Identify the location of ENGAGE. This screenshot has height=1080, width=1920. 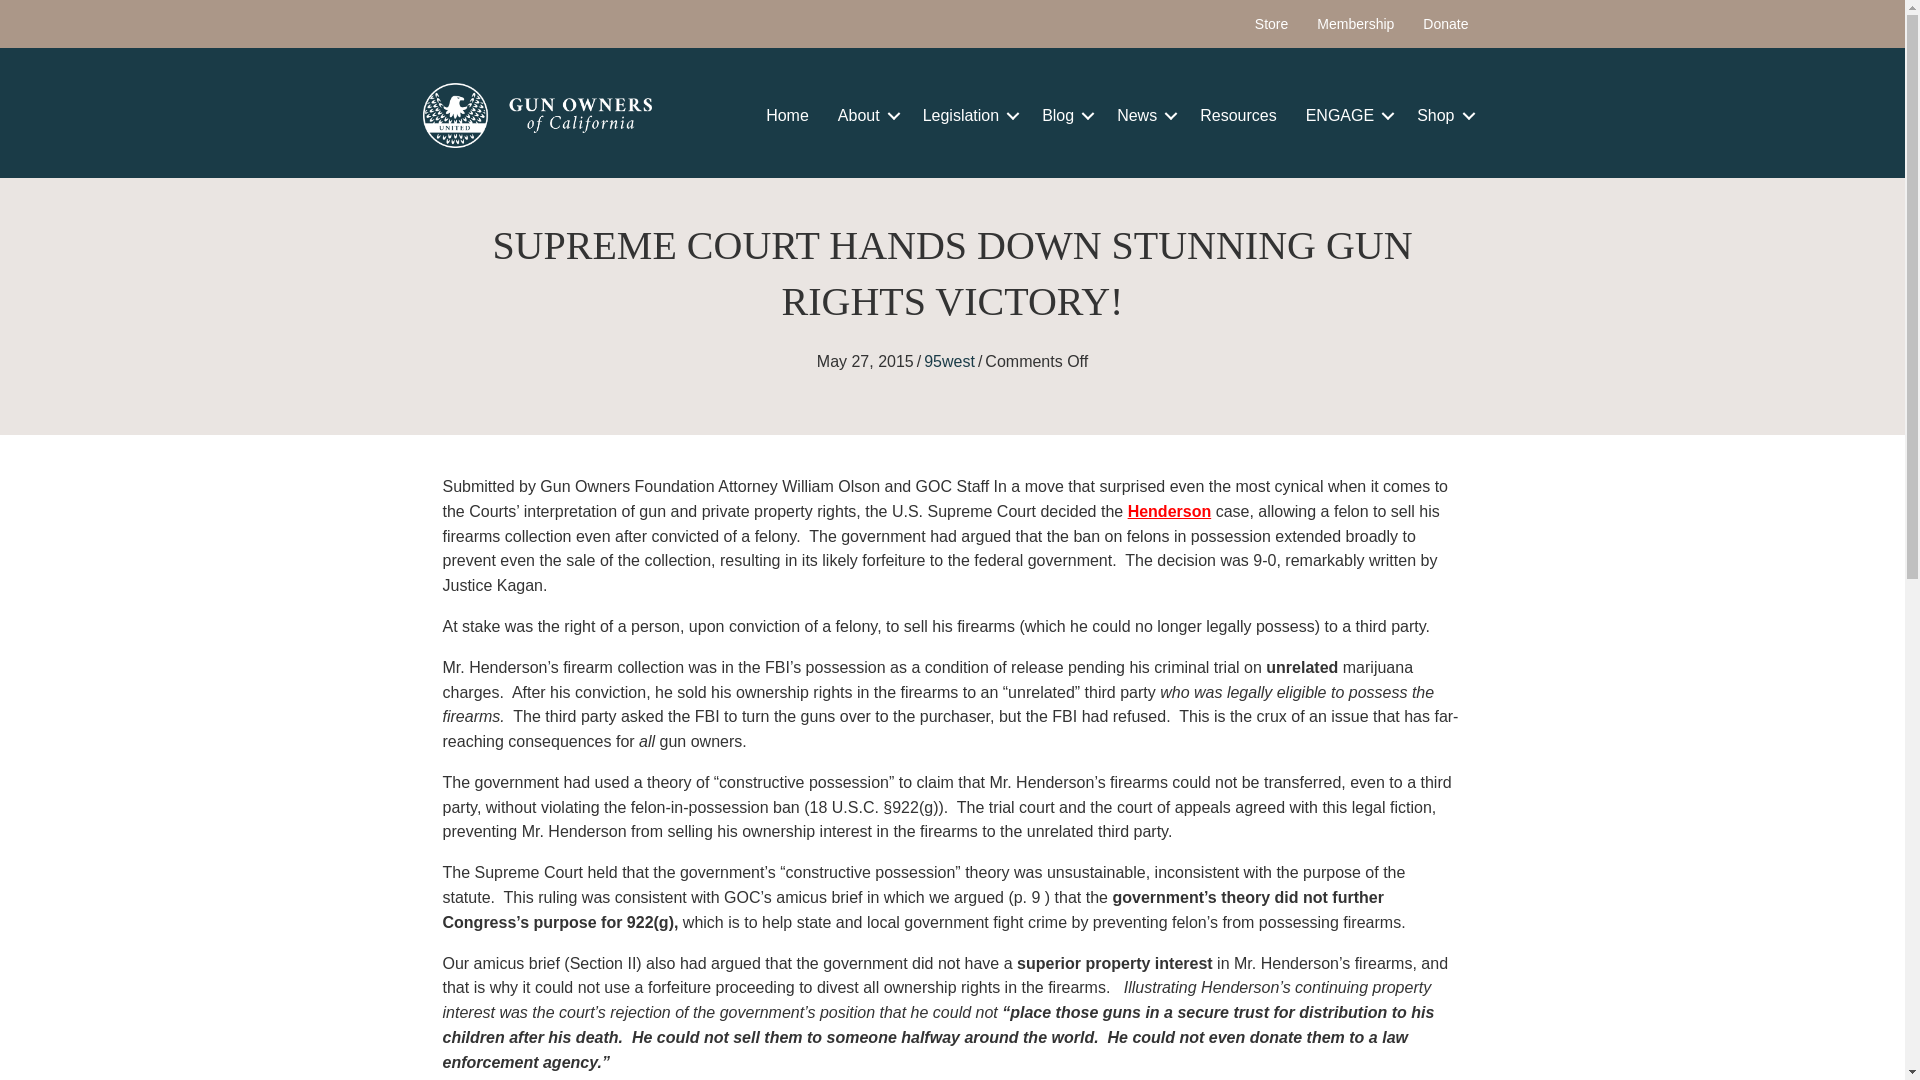
(1346, 116).